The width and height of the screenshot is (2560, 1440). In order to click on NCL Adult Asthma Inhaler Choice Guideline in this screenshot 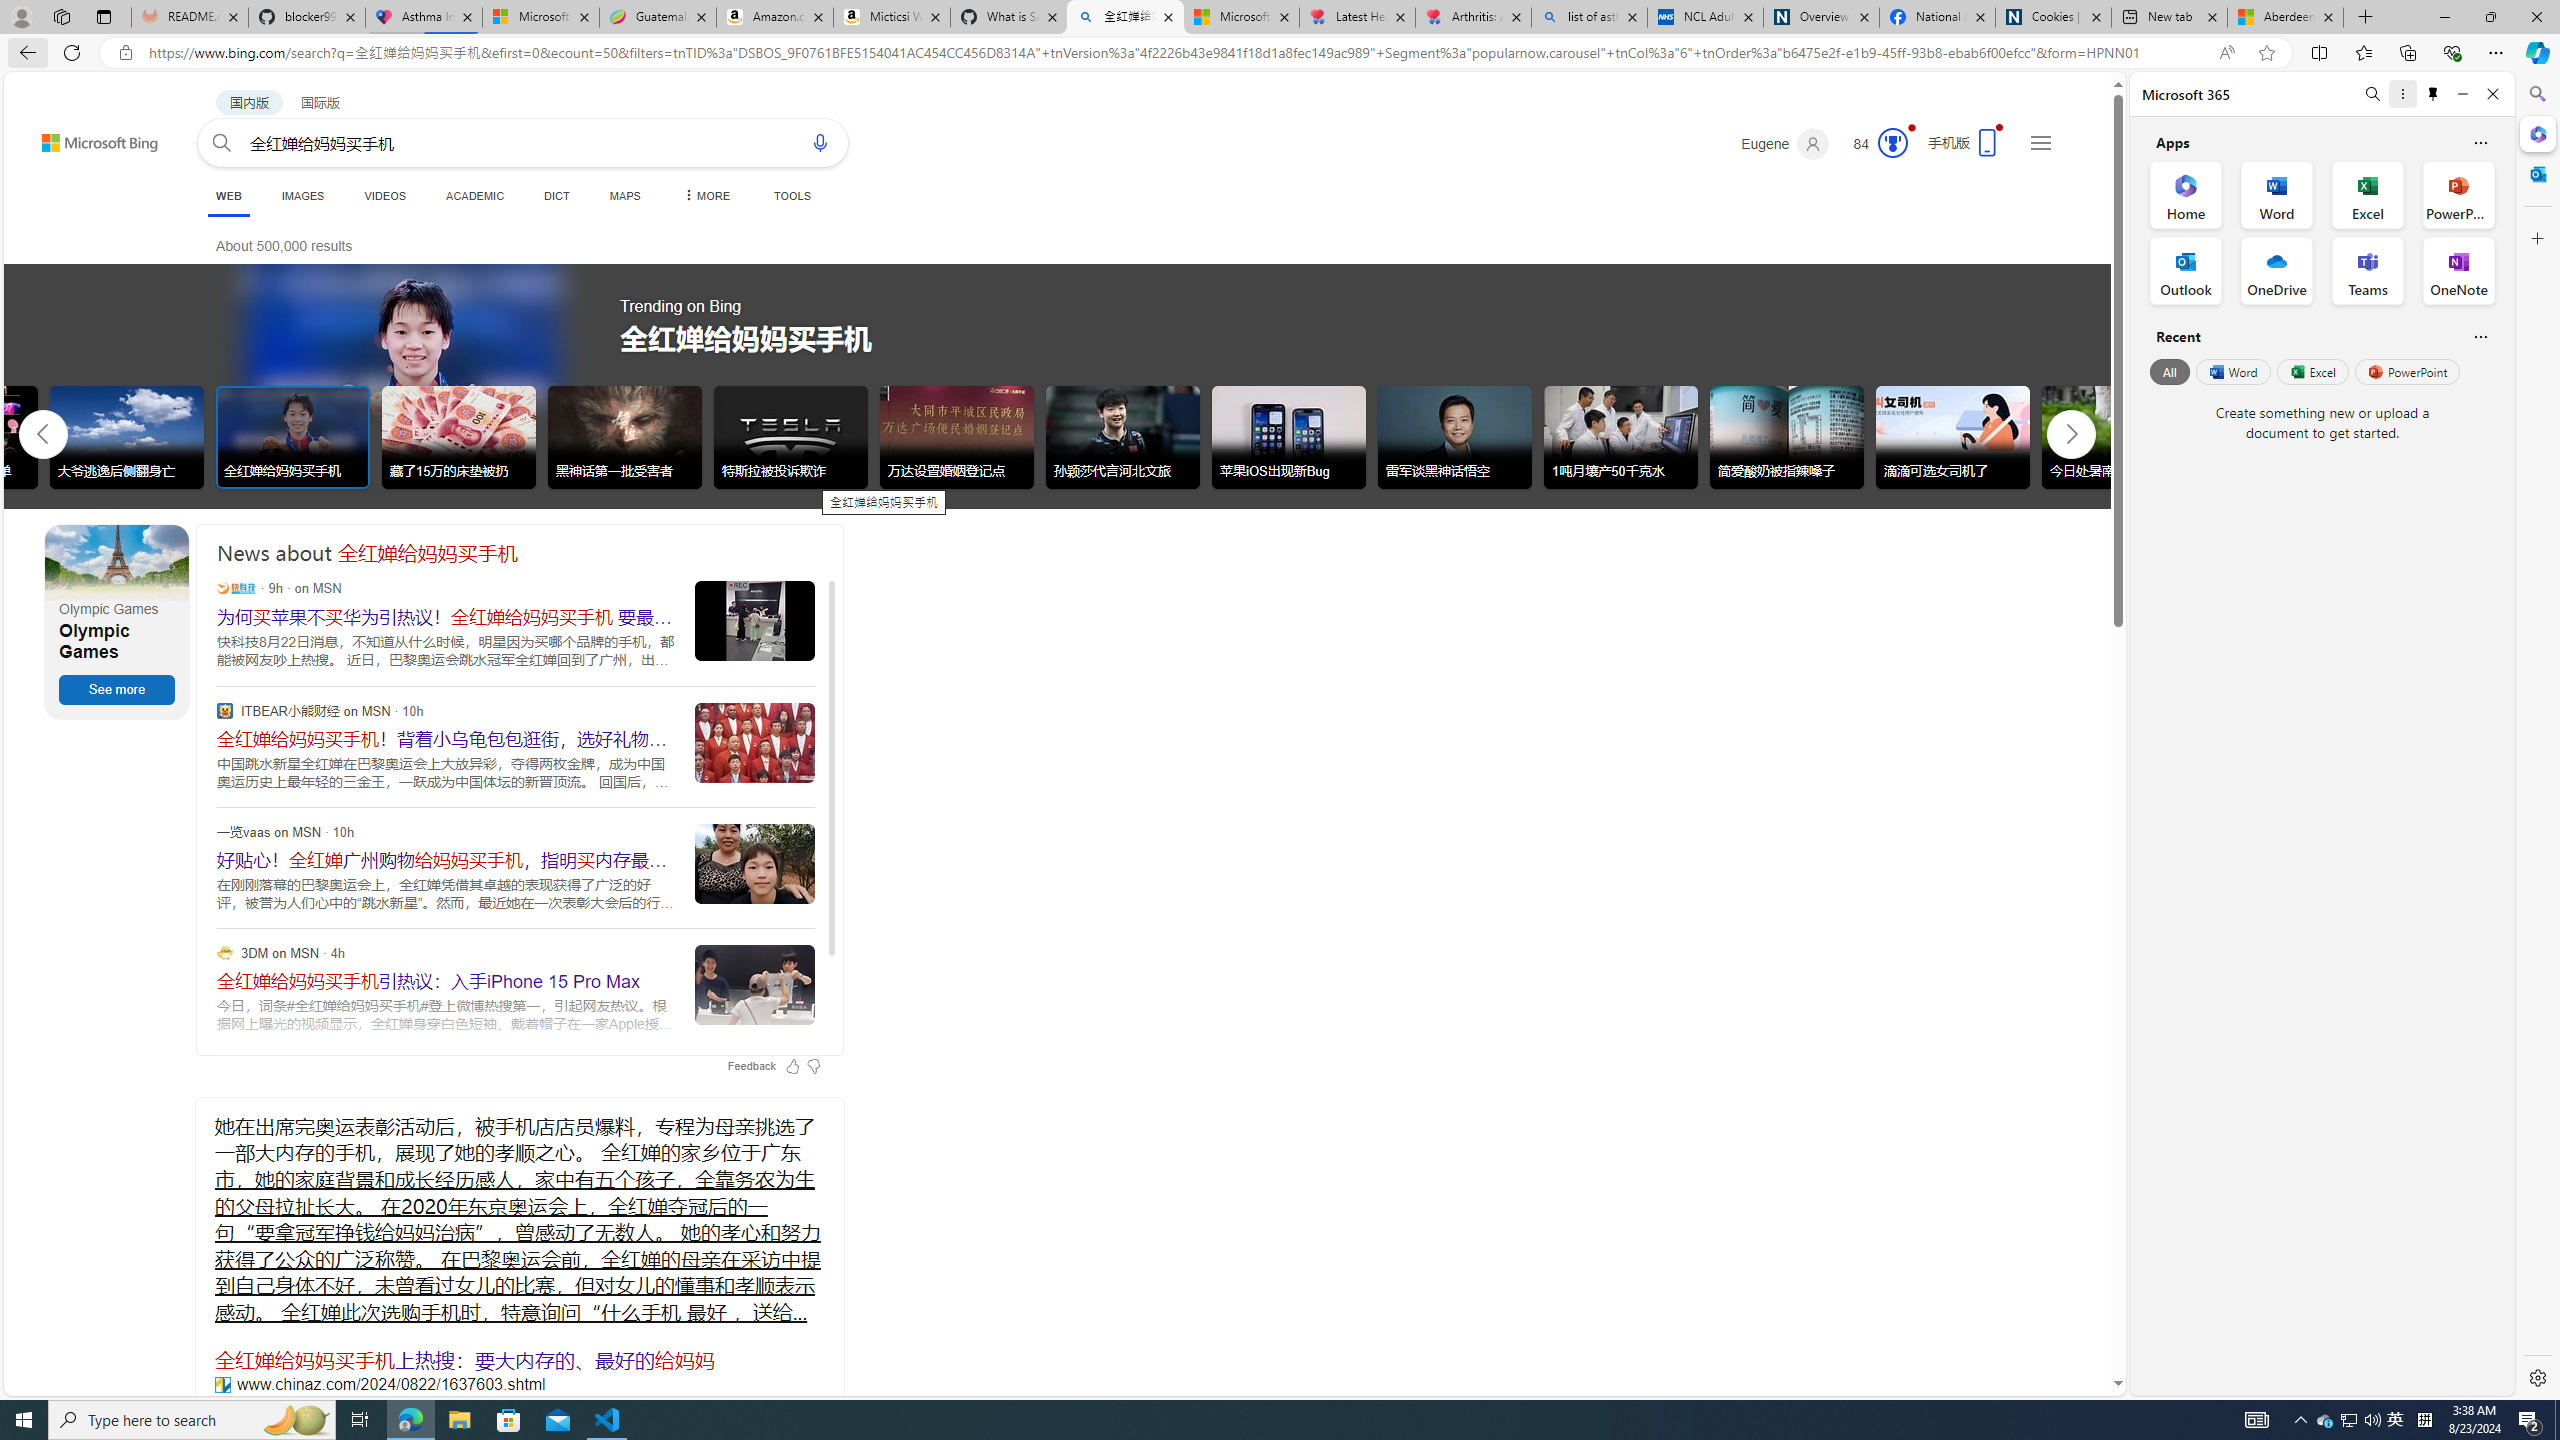, I will do `click(1704, 17)`.